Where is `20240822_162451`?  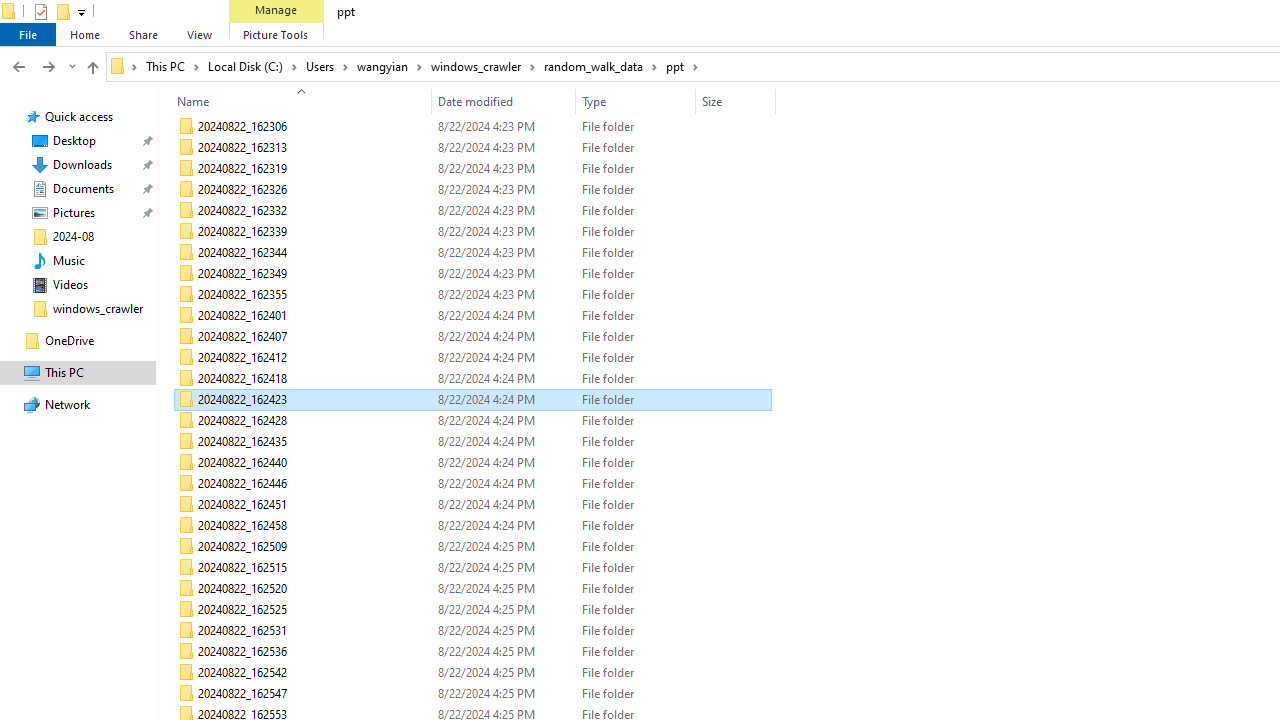
20240822_162451 is located at coordinates (472, 504).